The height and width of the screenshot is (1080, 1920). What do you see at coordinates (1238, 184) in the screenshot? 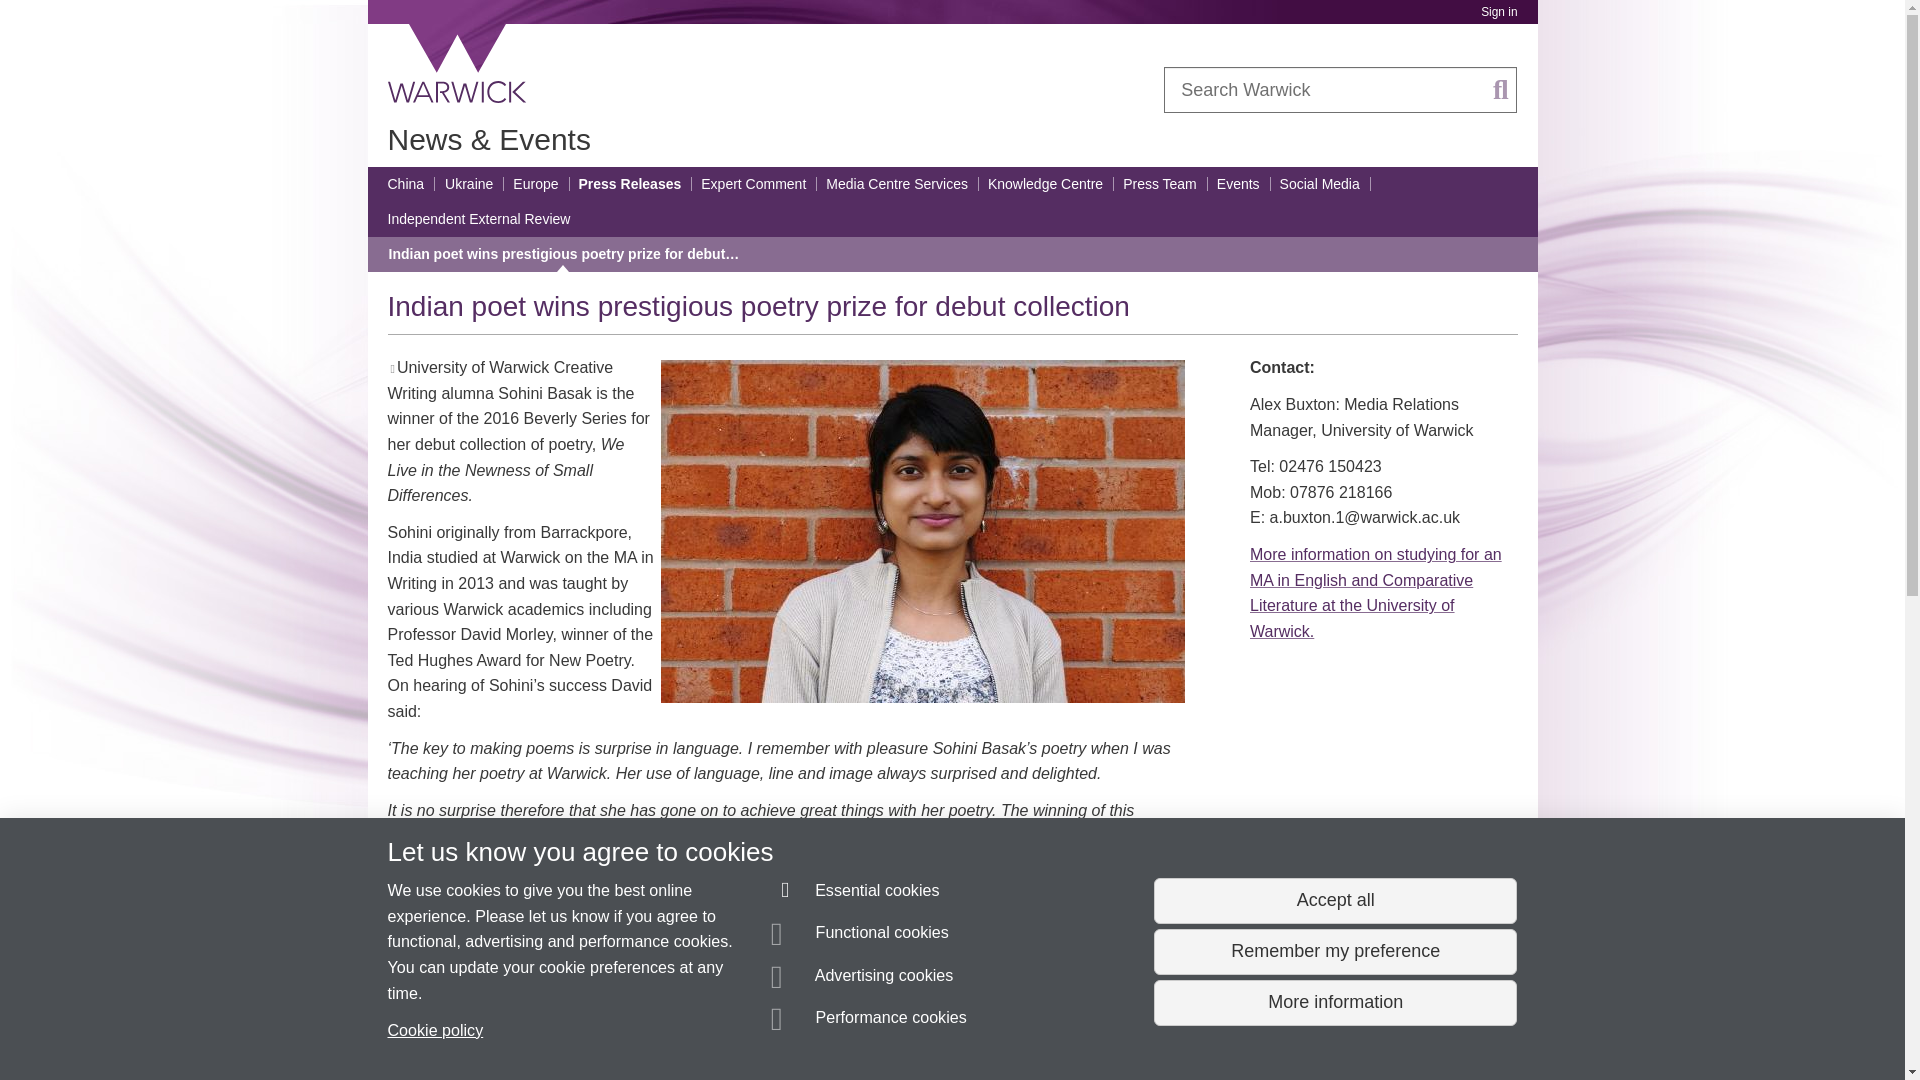
I see `Events` at bounding box center [1238, 184].